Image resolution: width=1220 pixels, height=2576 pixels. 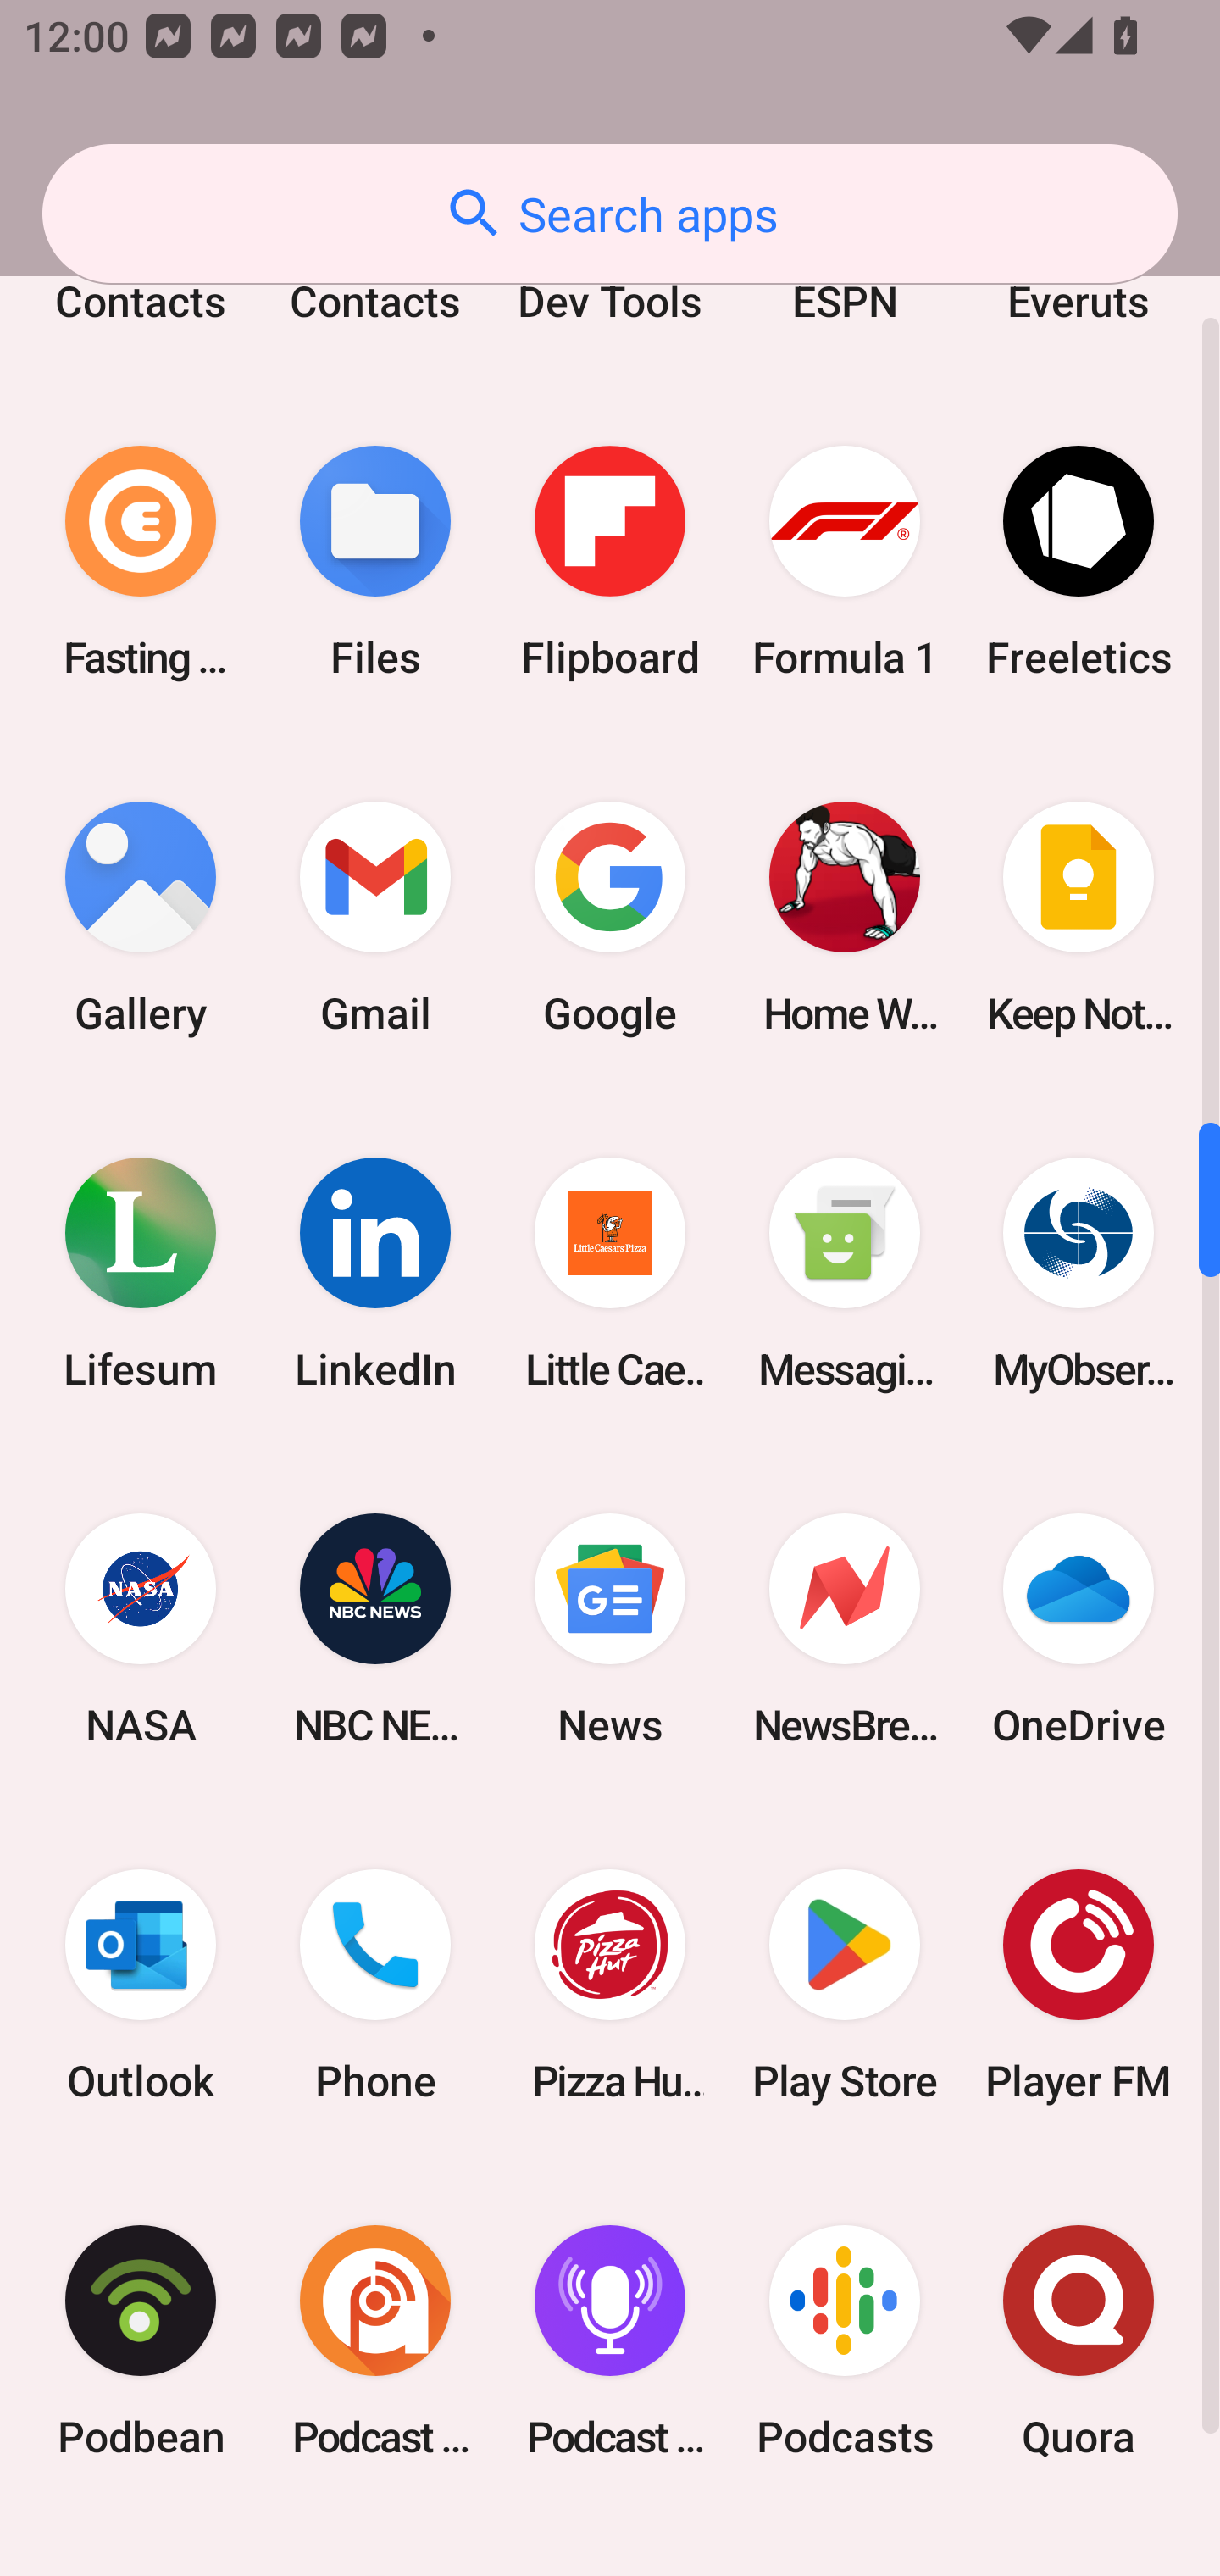 I want to click on Home Workout, so click(x=844, y=917).